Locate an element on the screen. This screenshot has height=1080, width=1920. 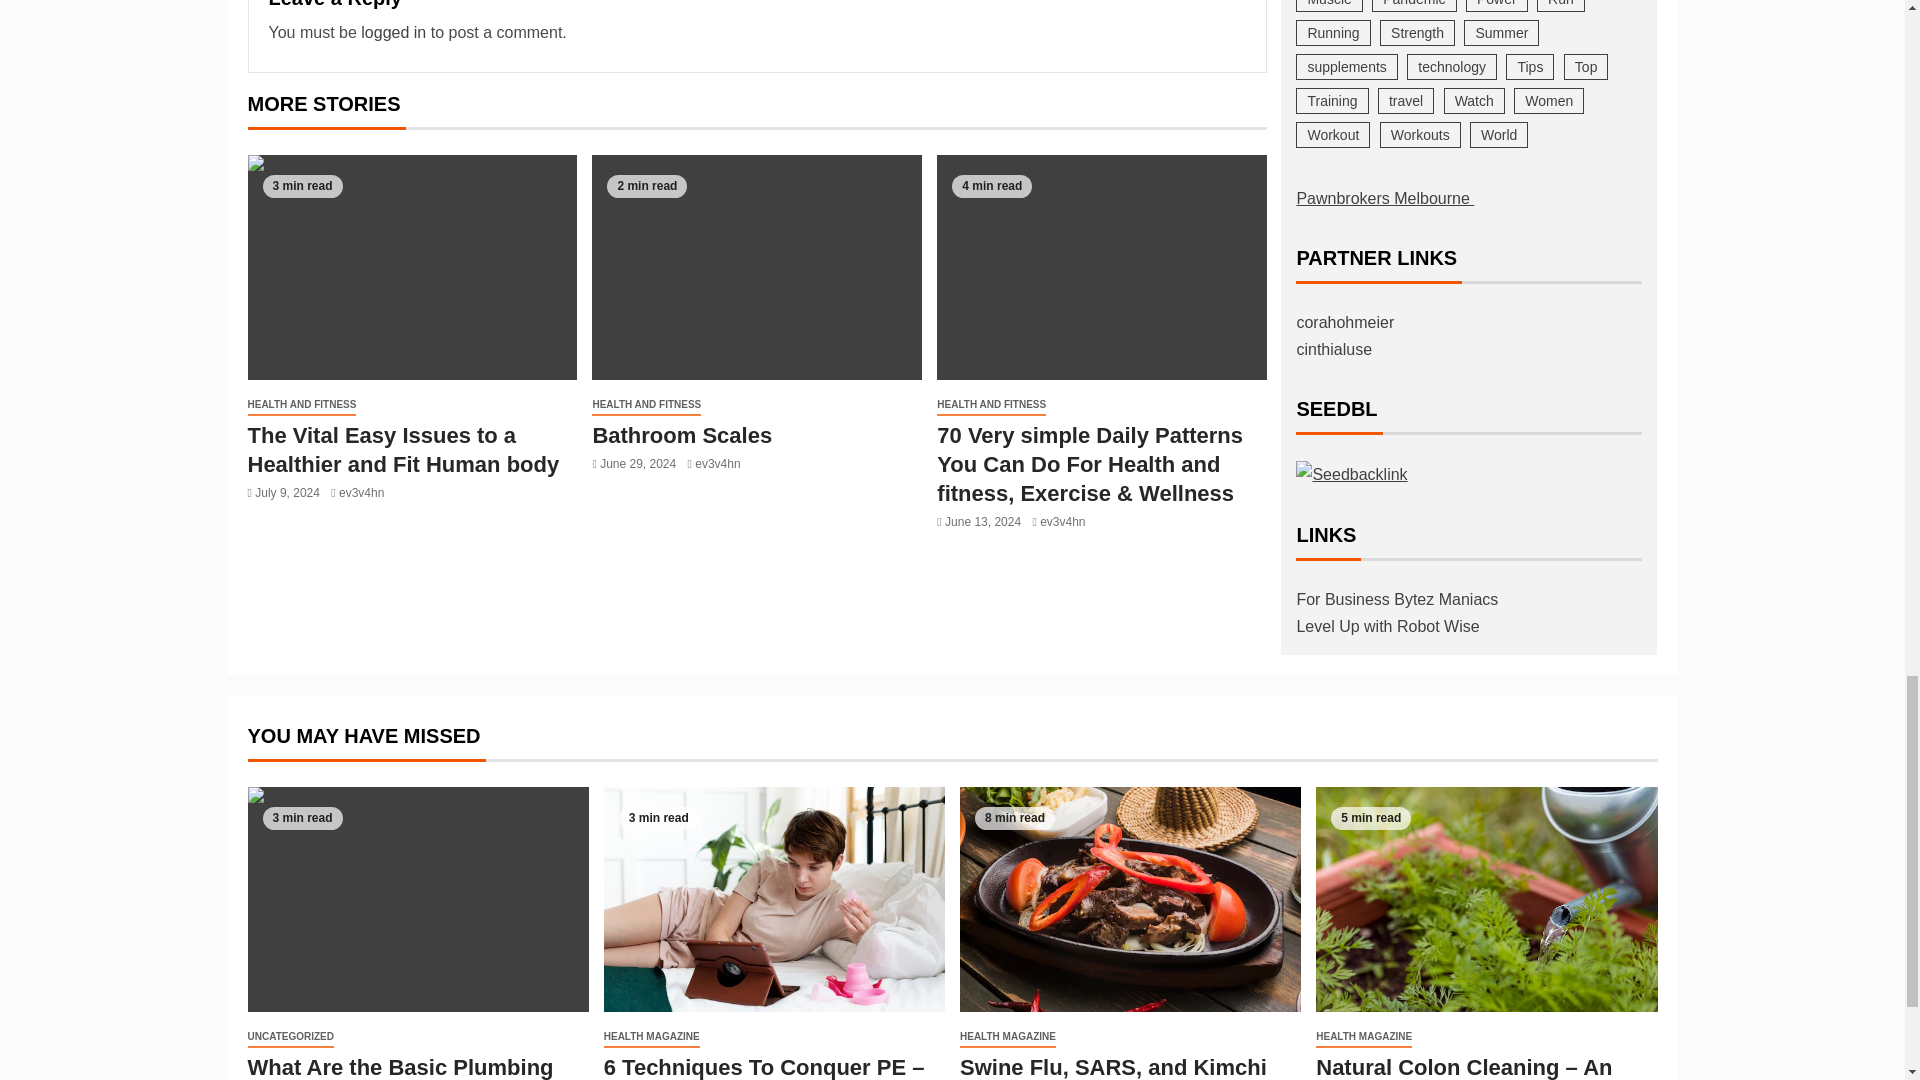
Bathroom Scales is located at coordinates (681, 436).